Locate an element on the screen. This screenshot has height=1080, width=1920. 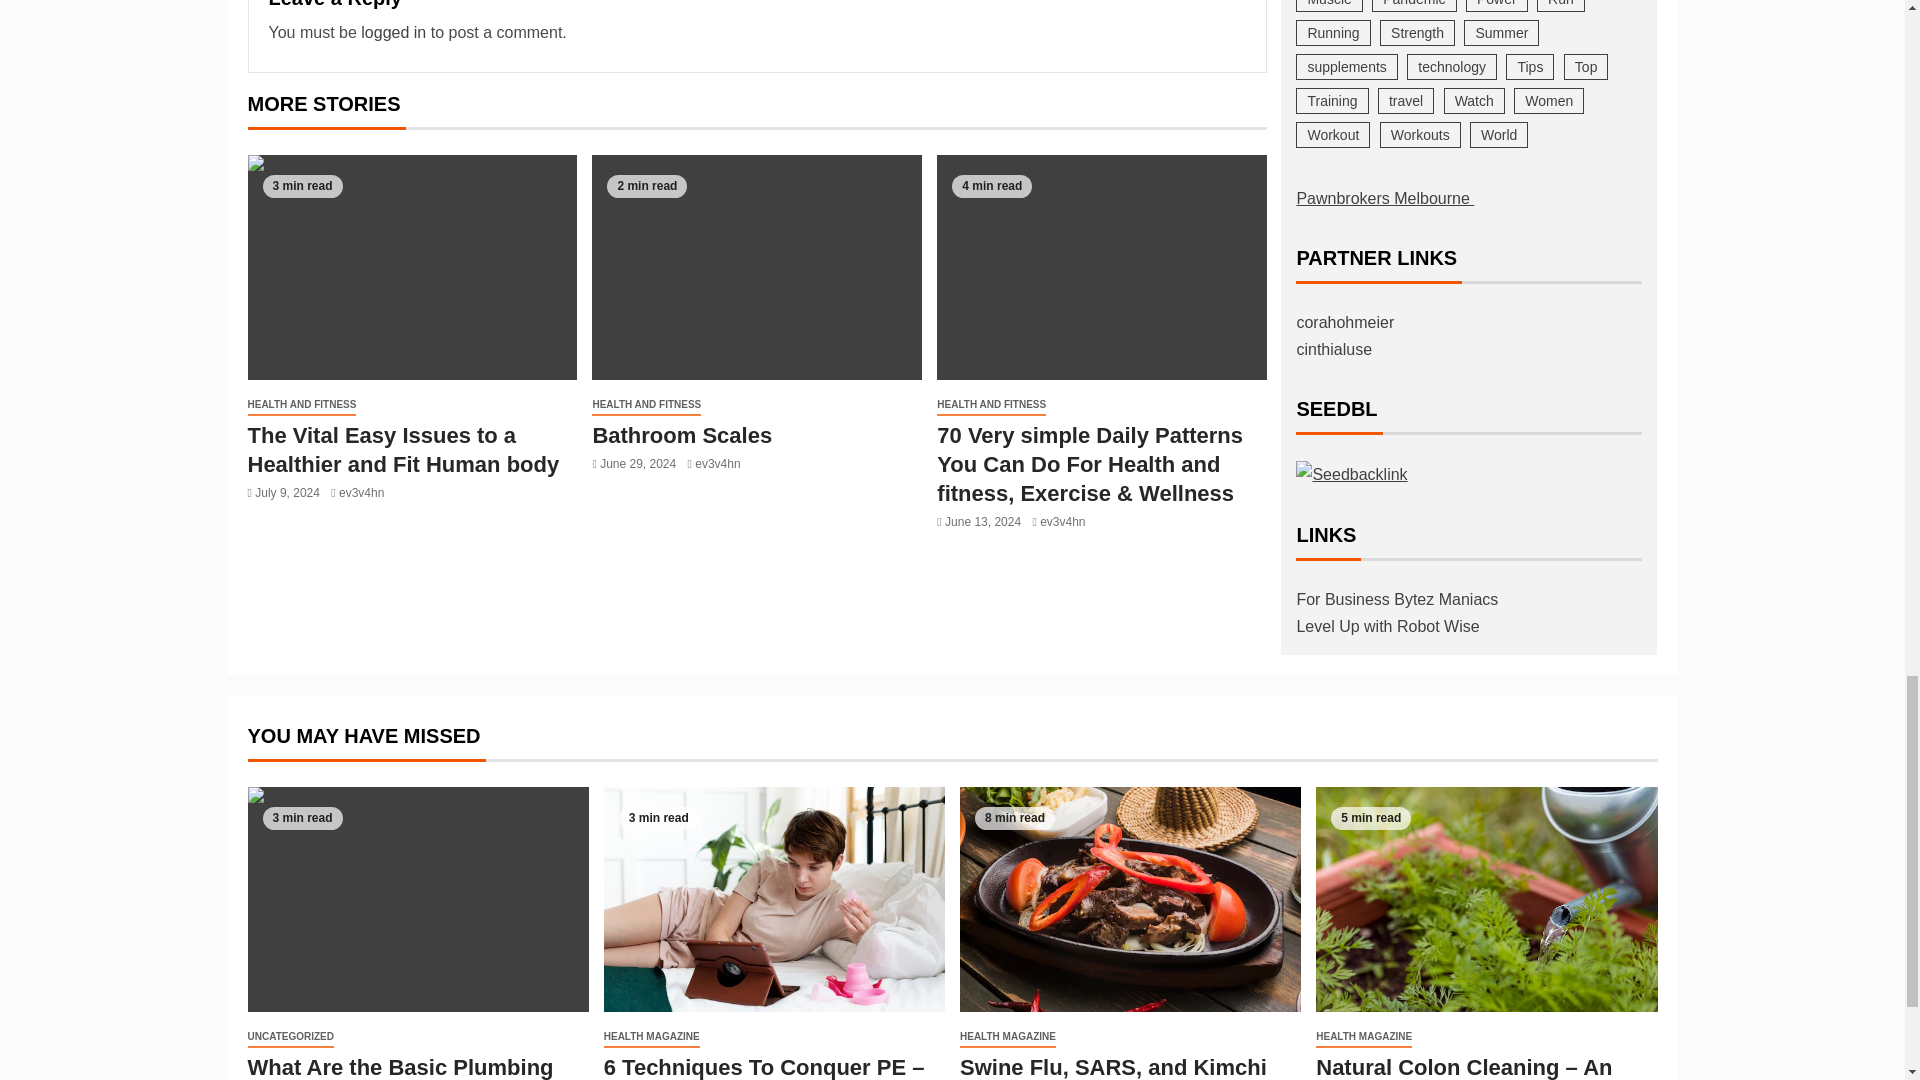
Bathroom Scales is located at coordinates (681, 436).